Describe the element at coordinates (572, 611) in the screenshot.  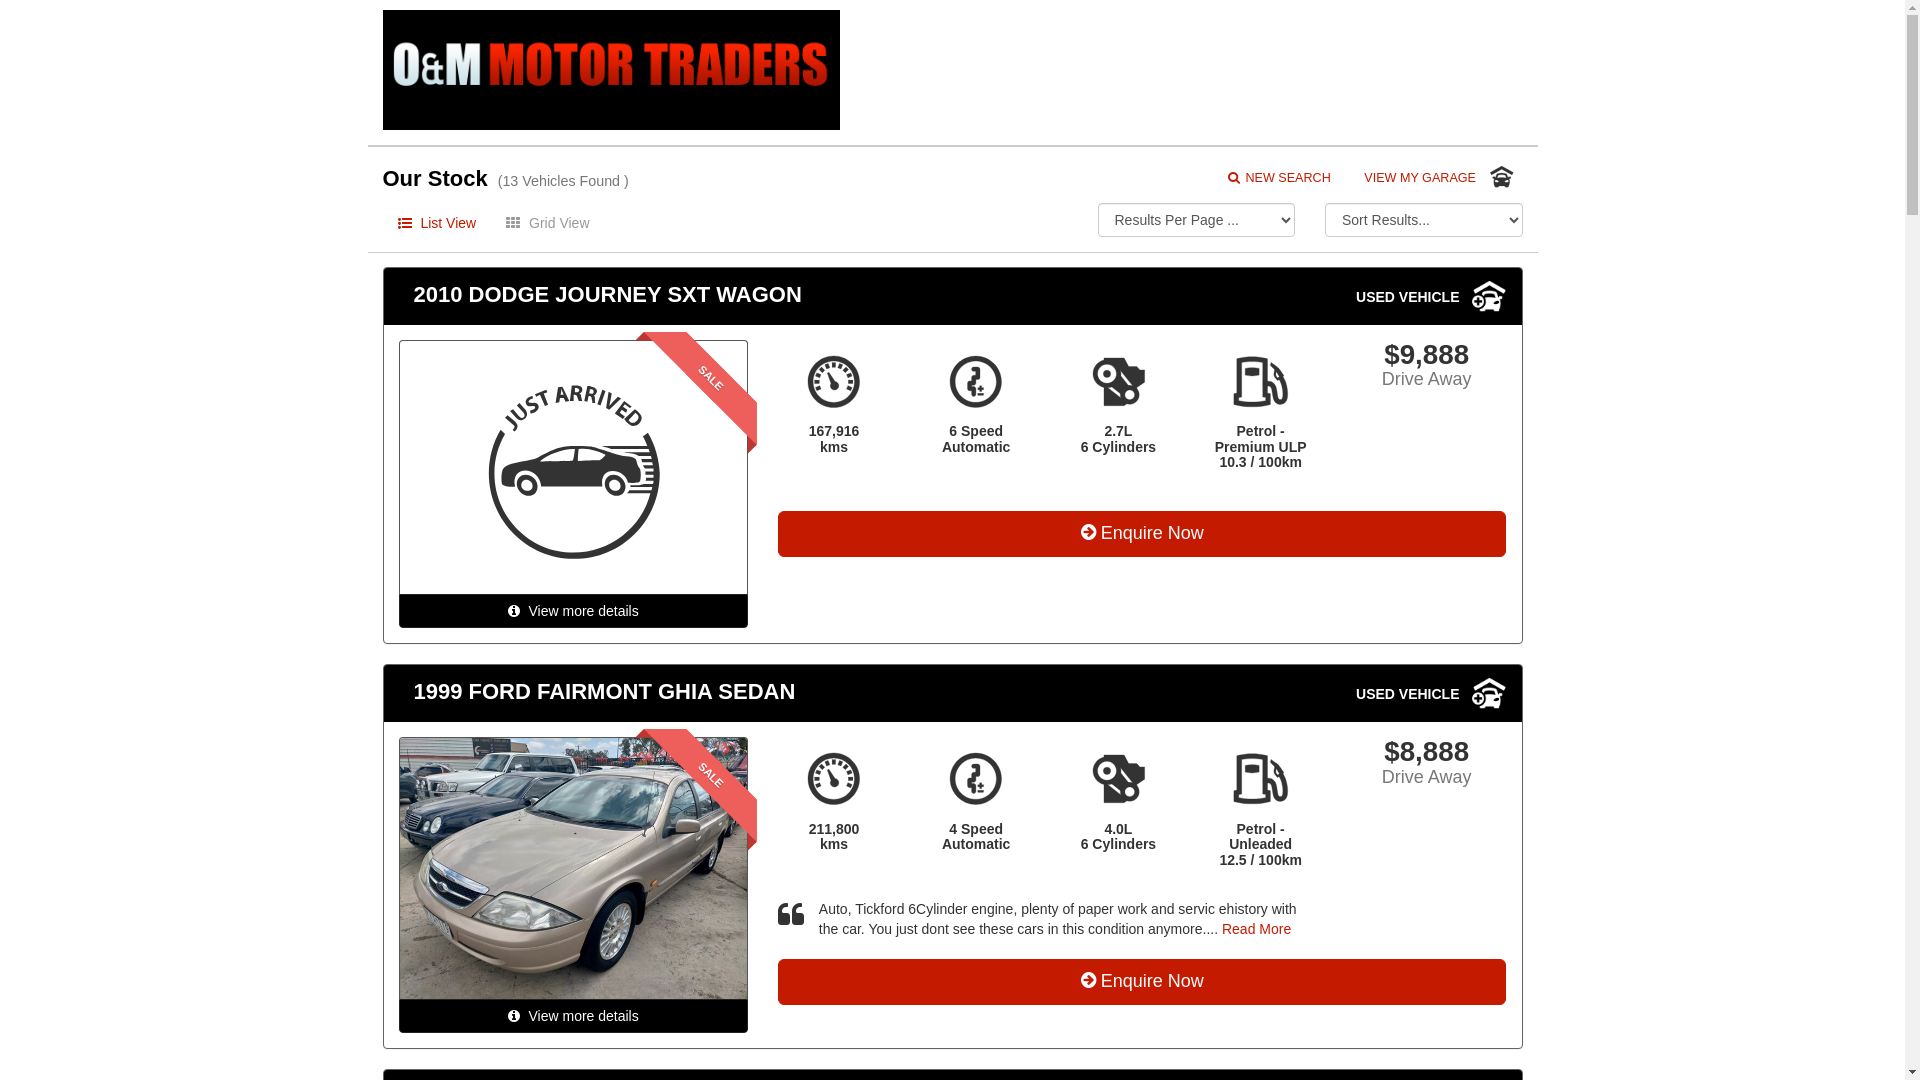
I see `View more details` at that location.